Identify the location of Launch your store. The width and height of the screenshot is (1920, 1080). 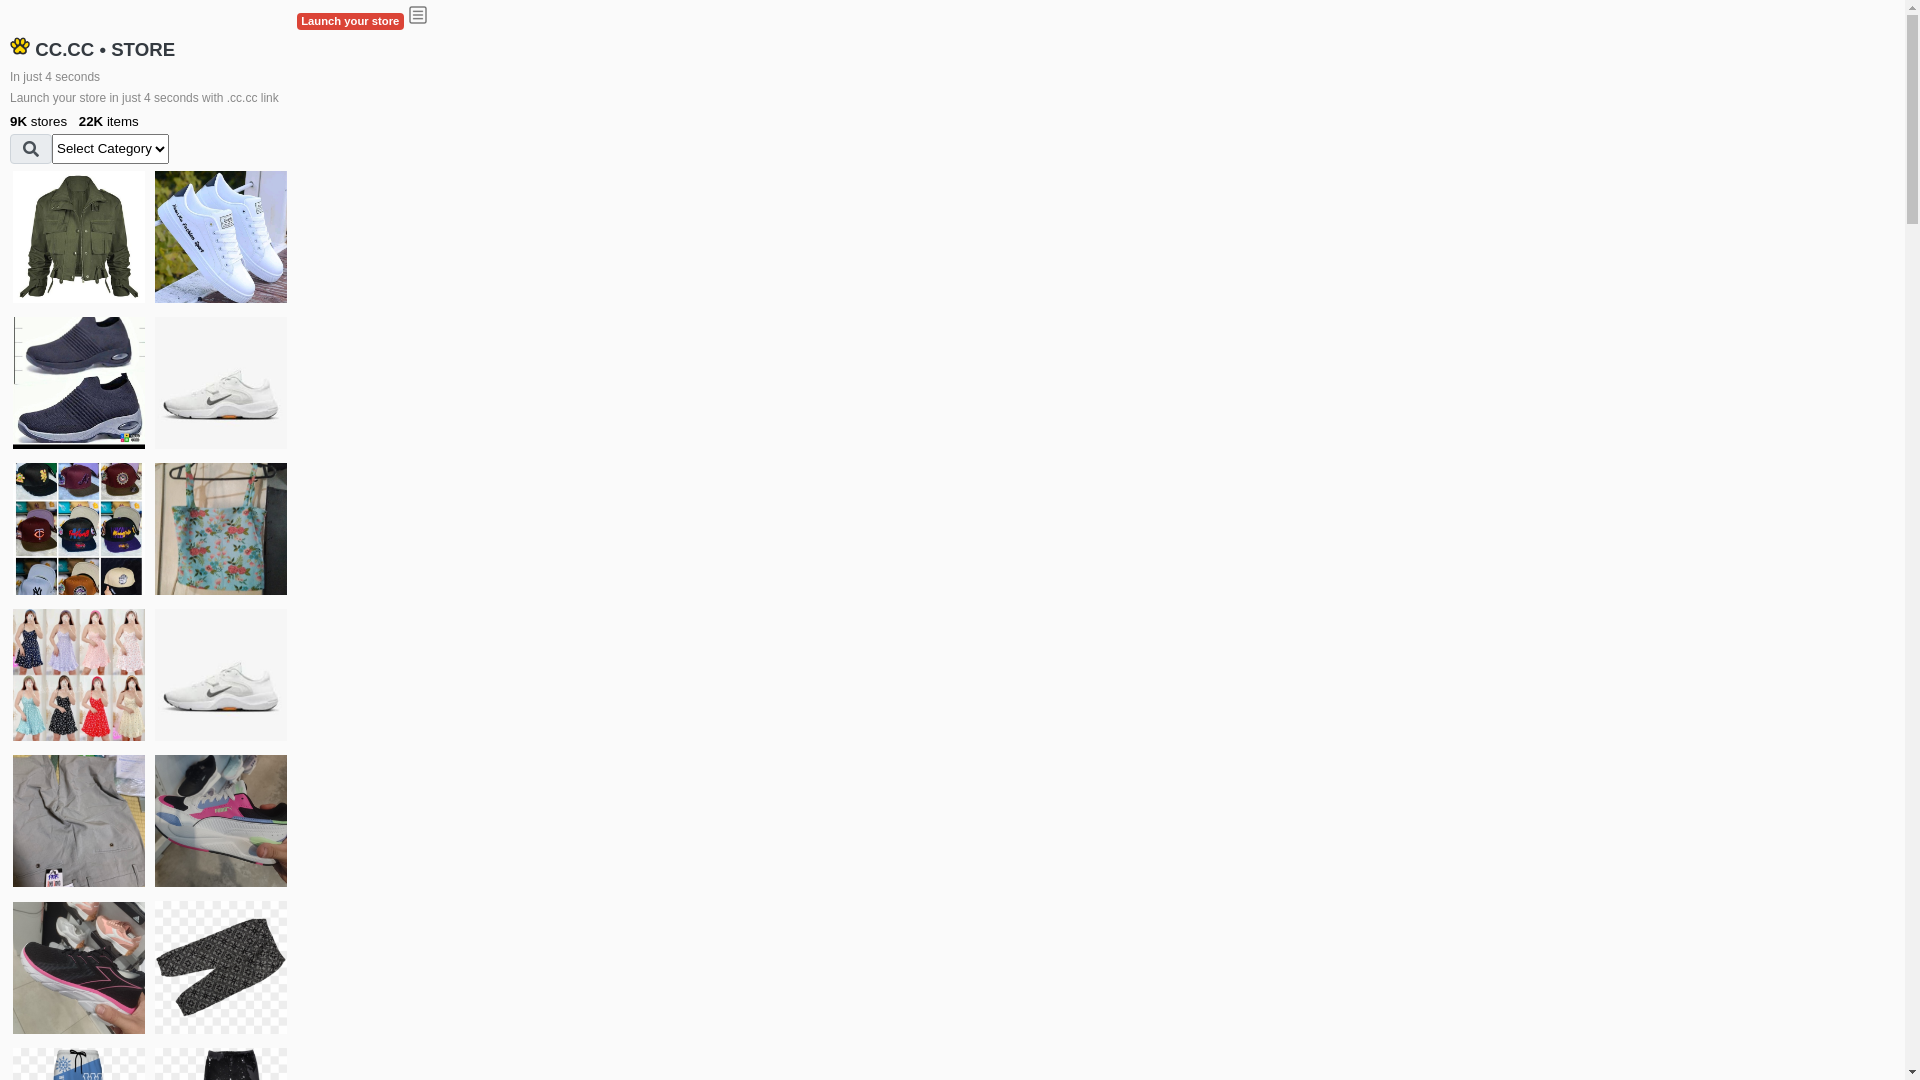
(350, 22).